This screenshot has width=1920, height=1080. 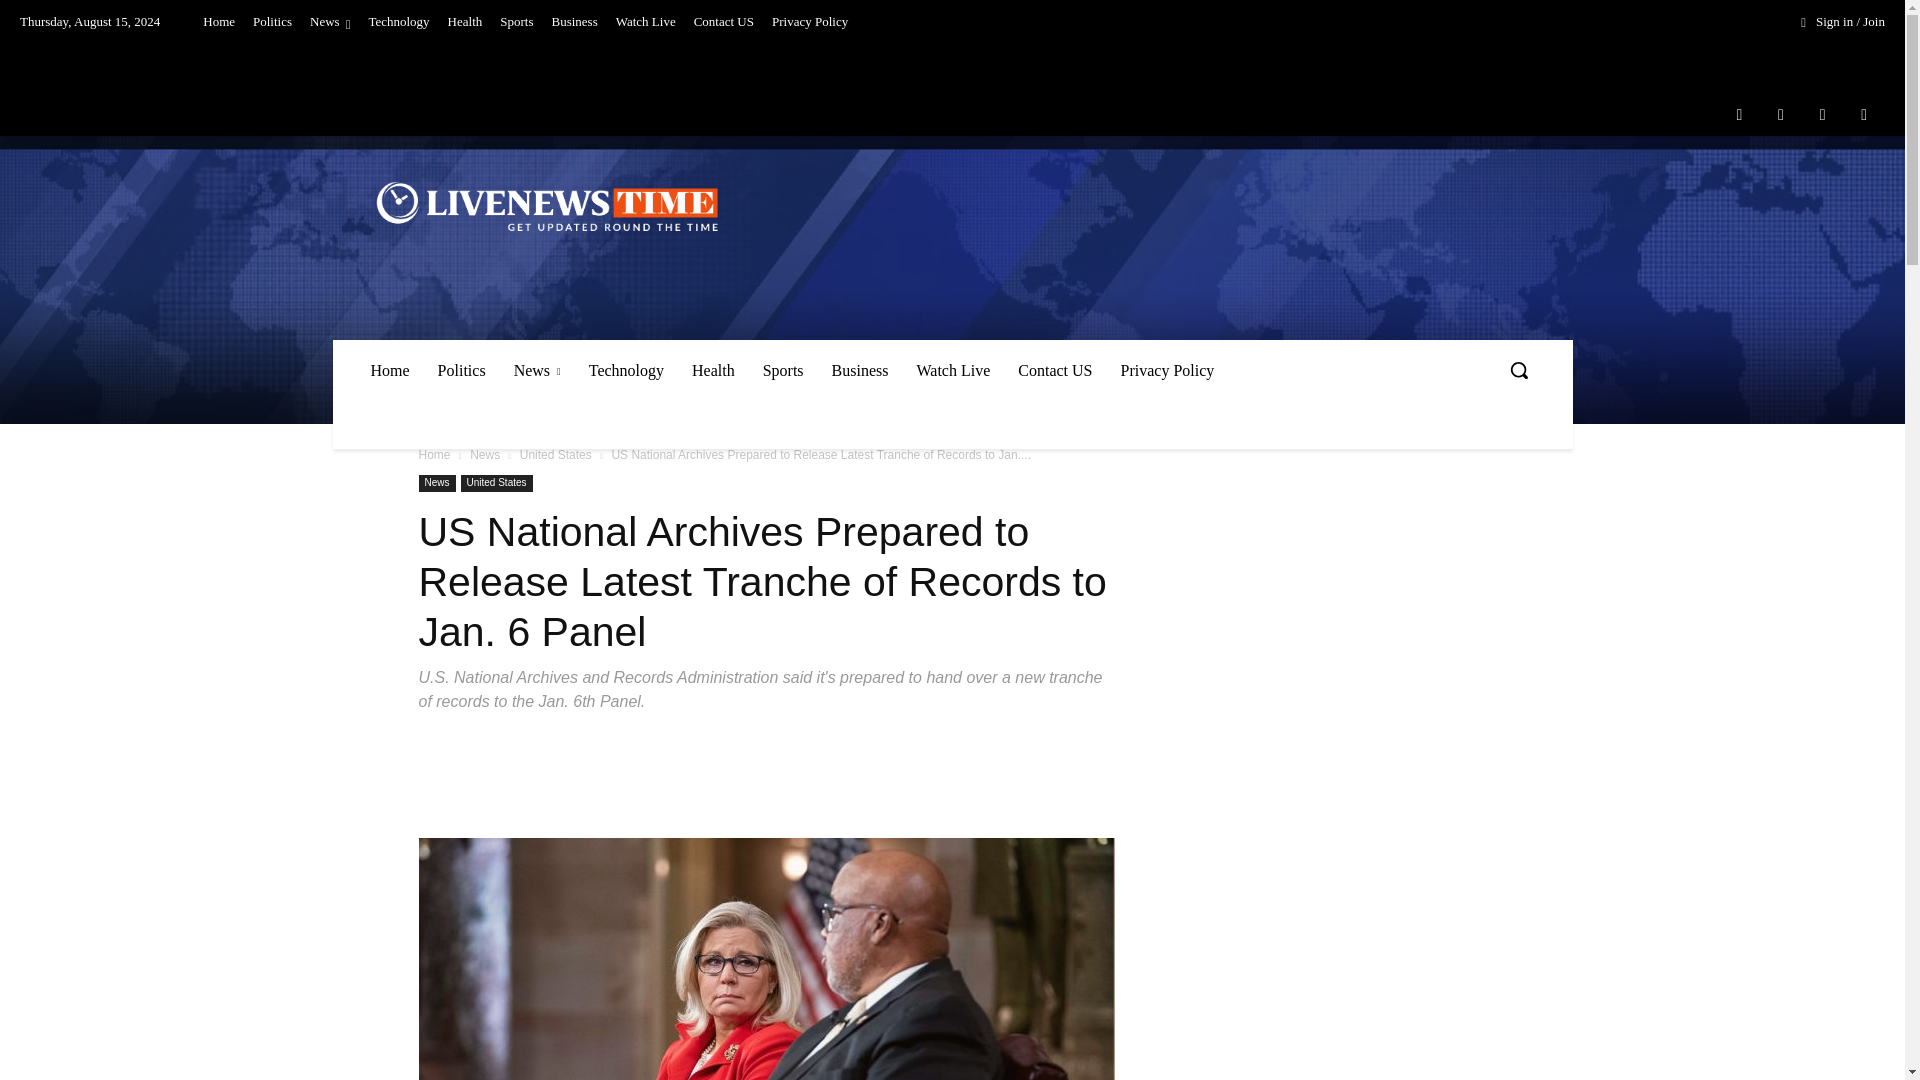 I want to click on Technology, so click(x=398, y=22).